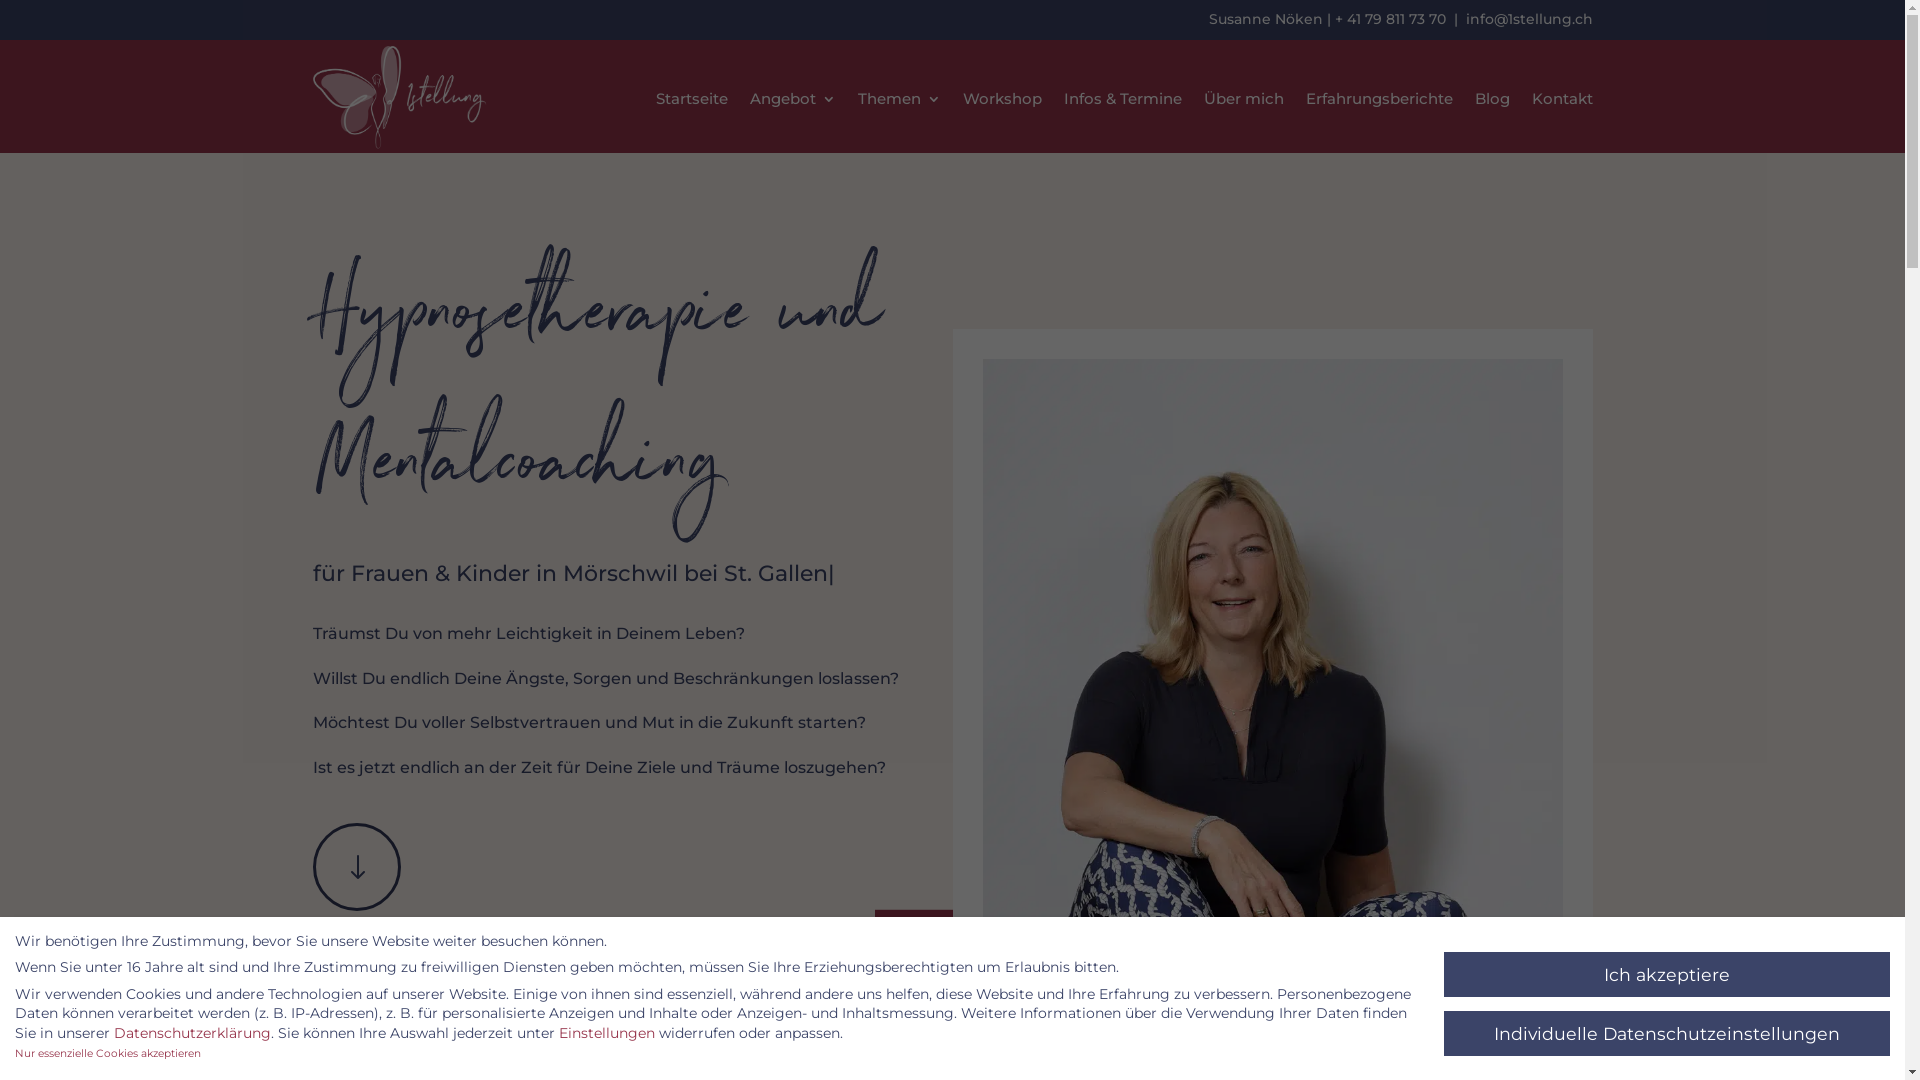 The image size is (1920, 1080). What do you see at coordinates (1528, 19) in the screenshot?
I see `info@1stellung.ch` at bounding box center [1528, 19].